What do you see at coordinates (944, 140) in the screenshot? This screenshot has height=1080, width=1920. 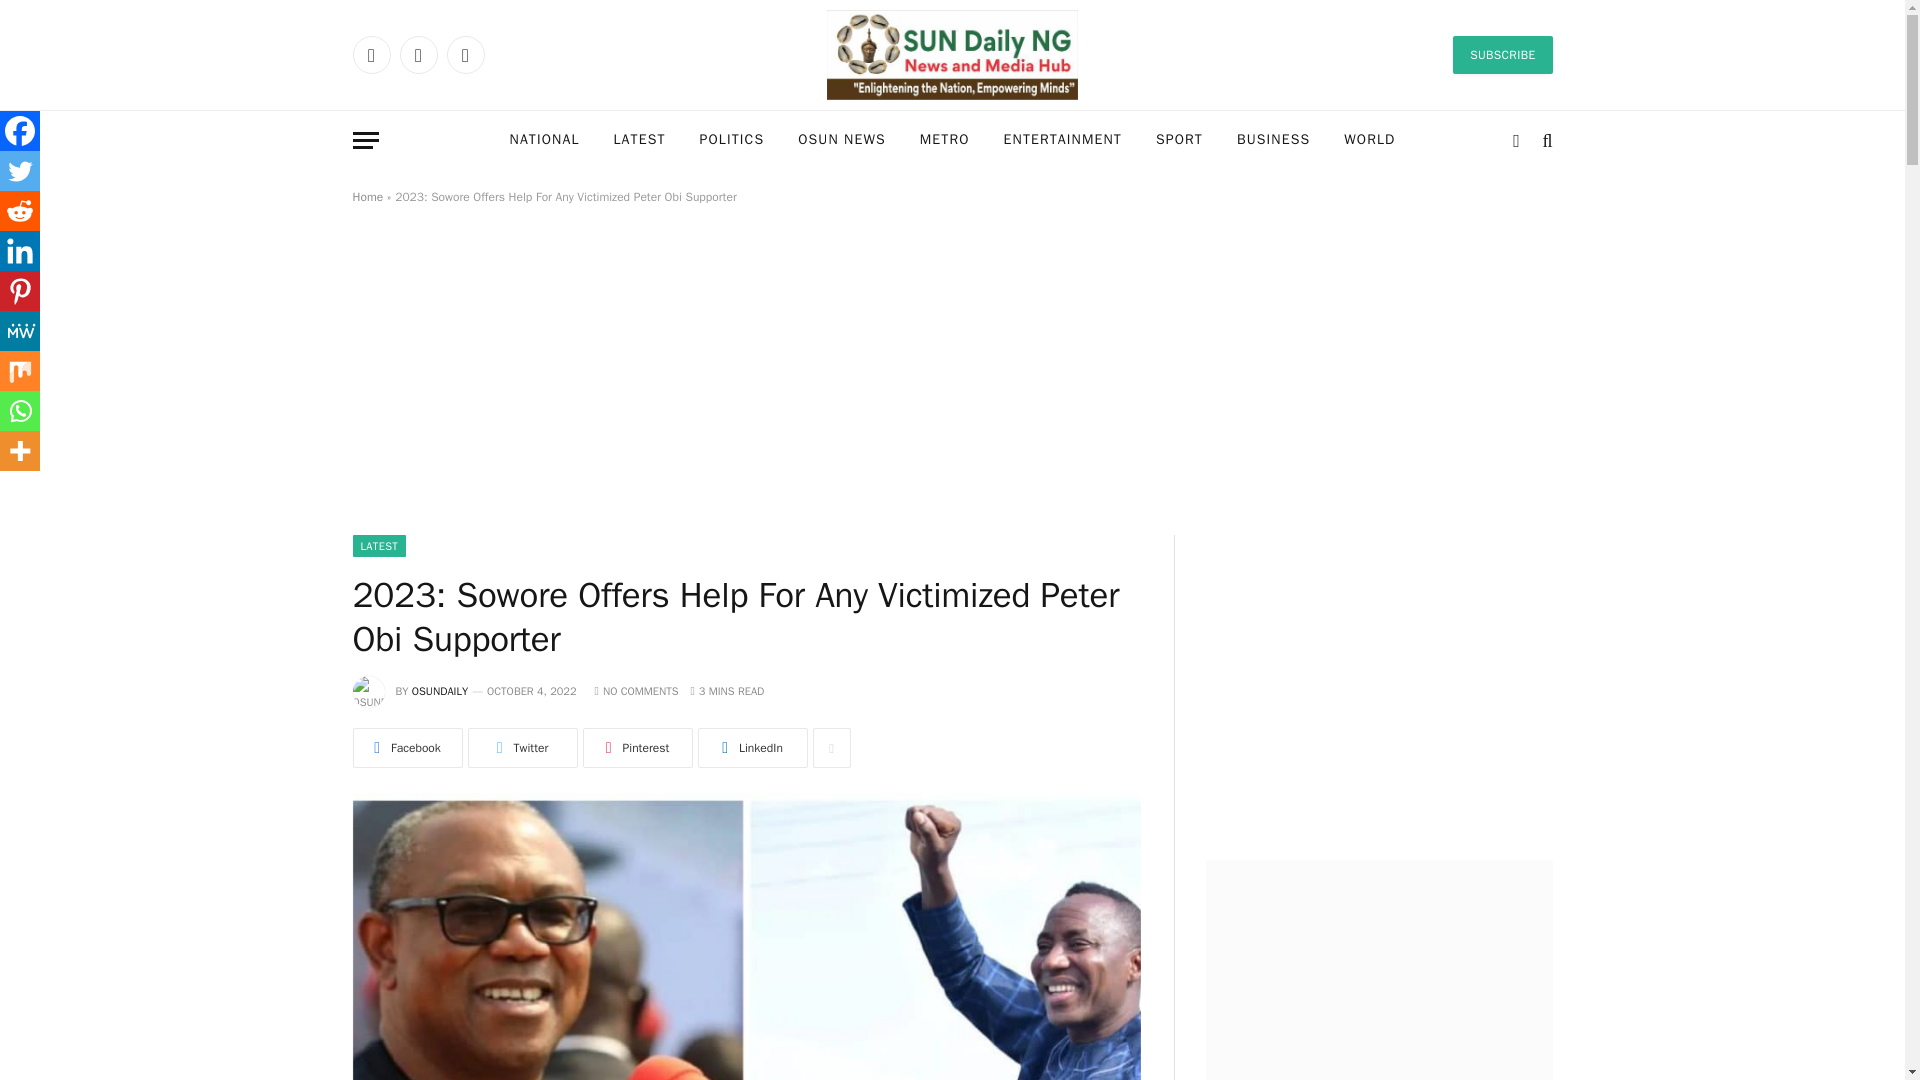 I see `METRO` at bounding box center [944, 140].